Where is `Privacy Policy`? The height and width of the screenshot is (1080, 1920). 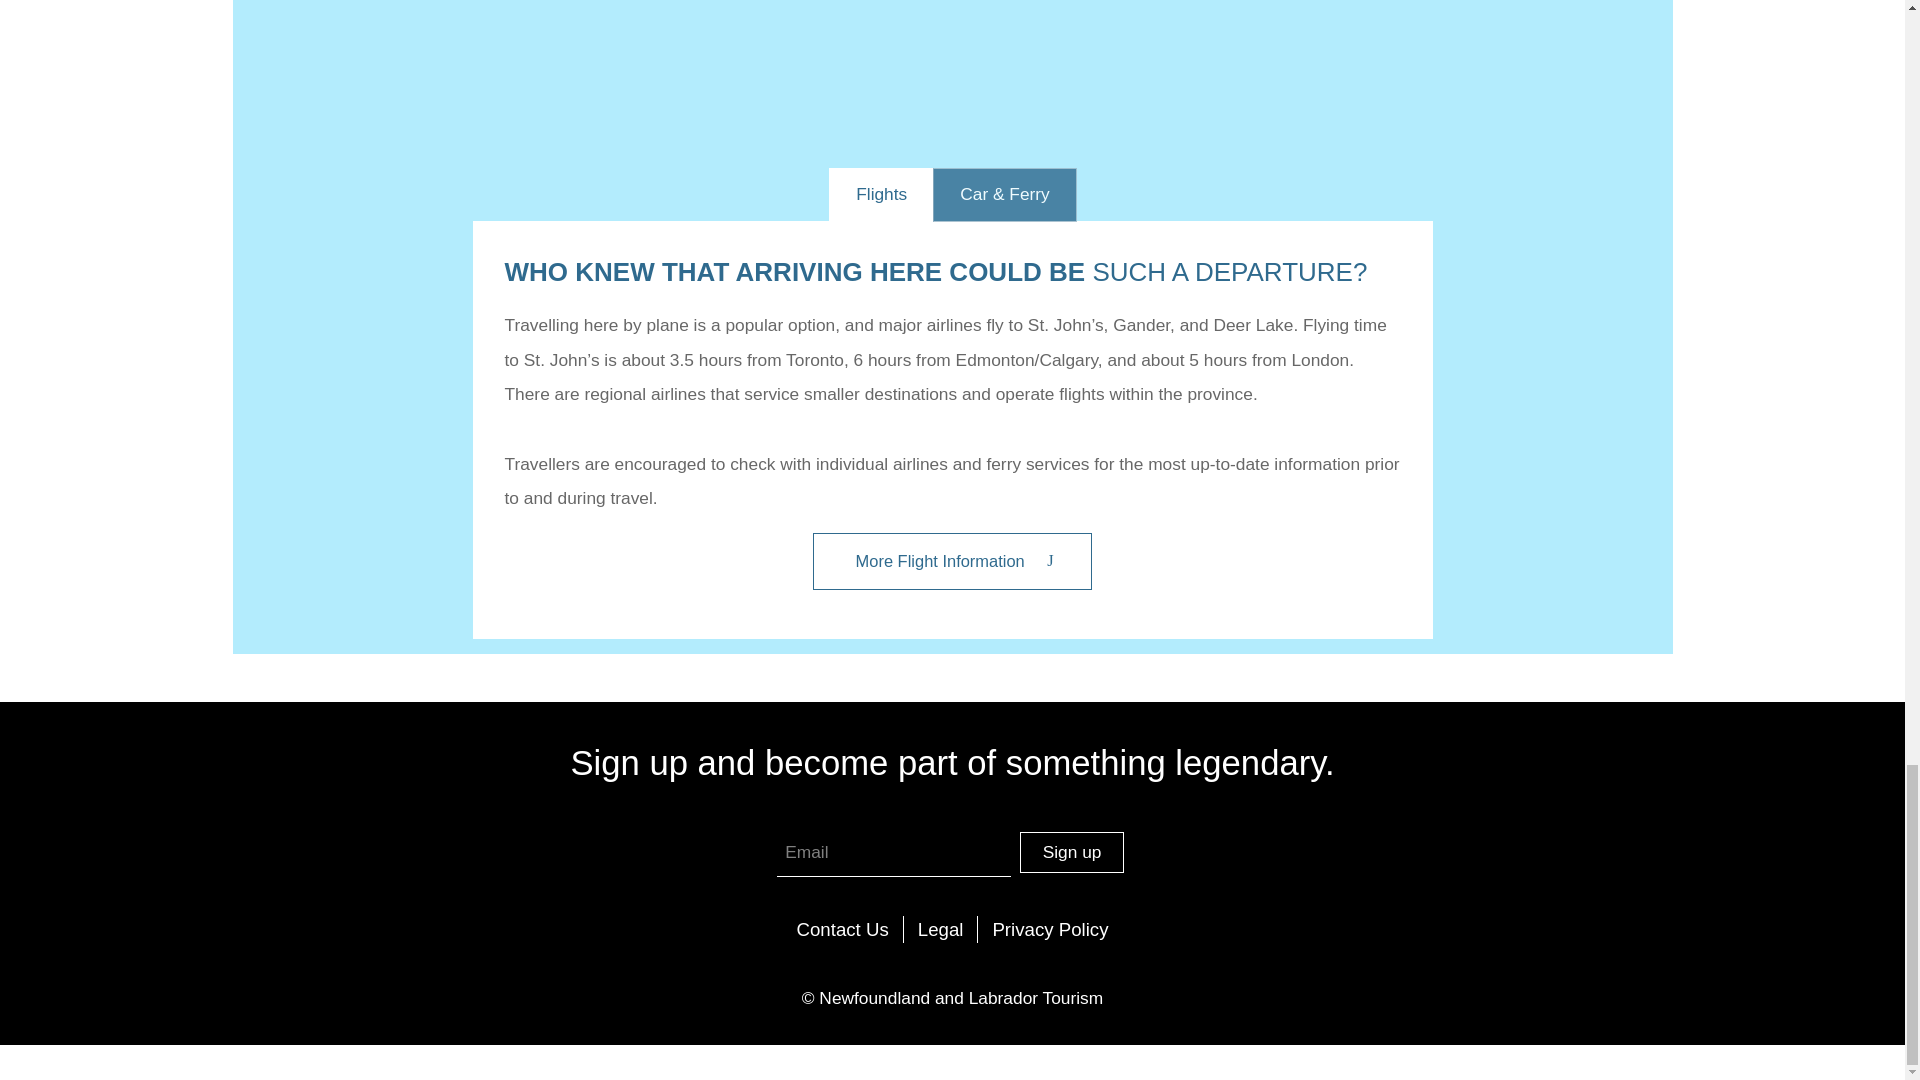 Privacy Policy is located at coordinates (1049, 928).